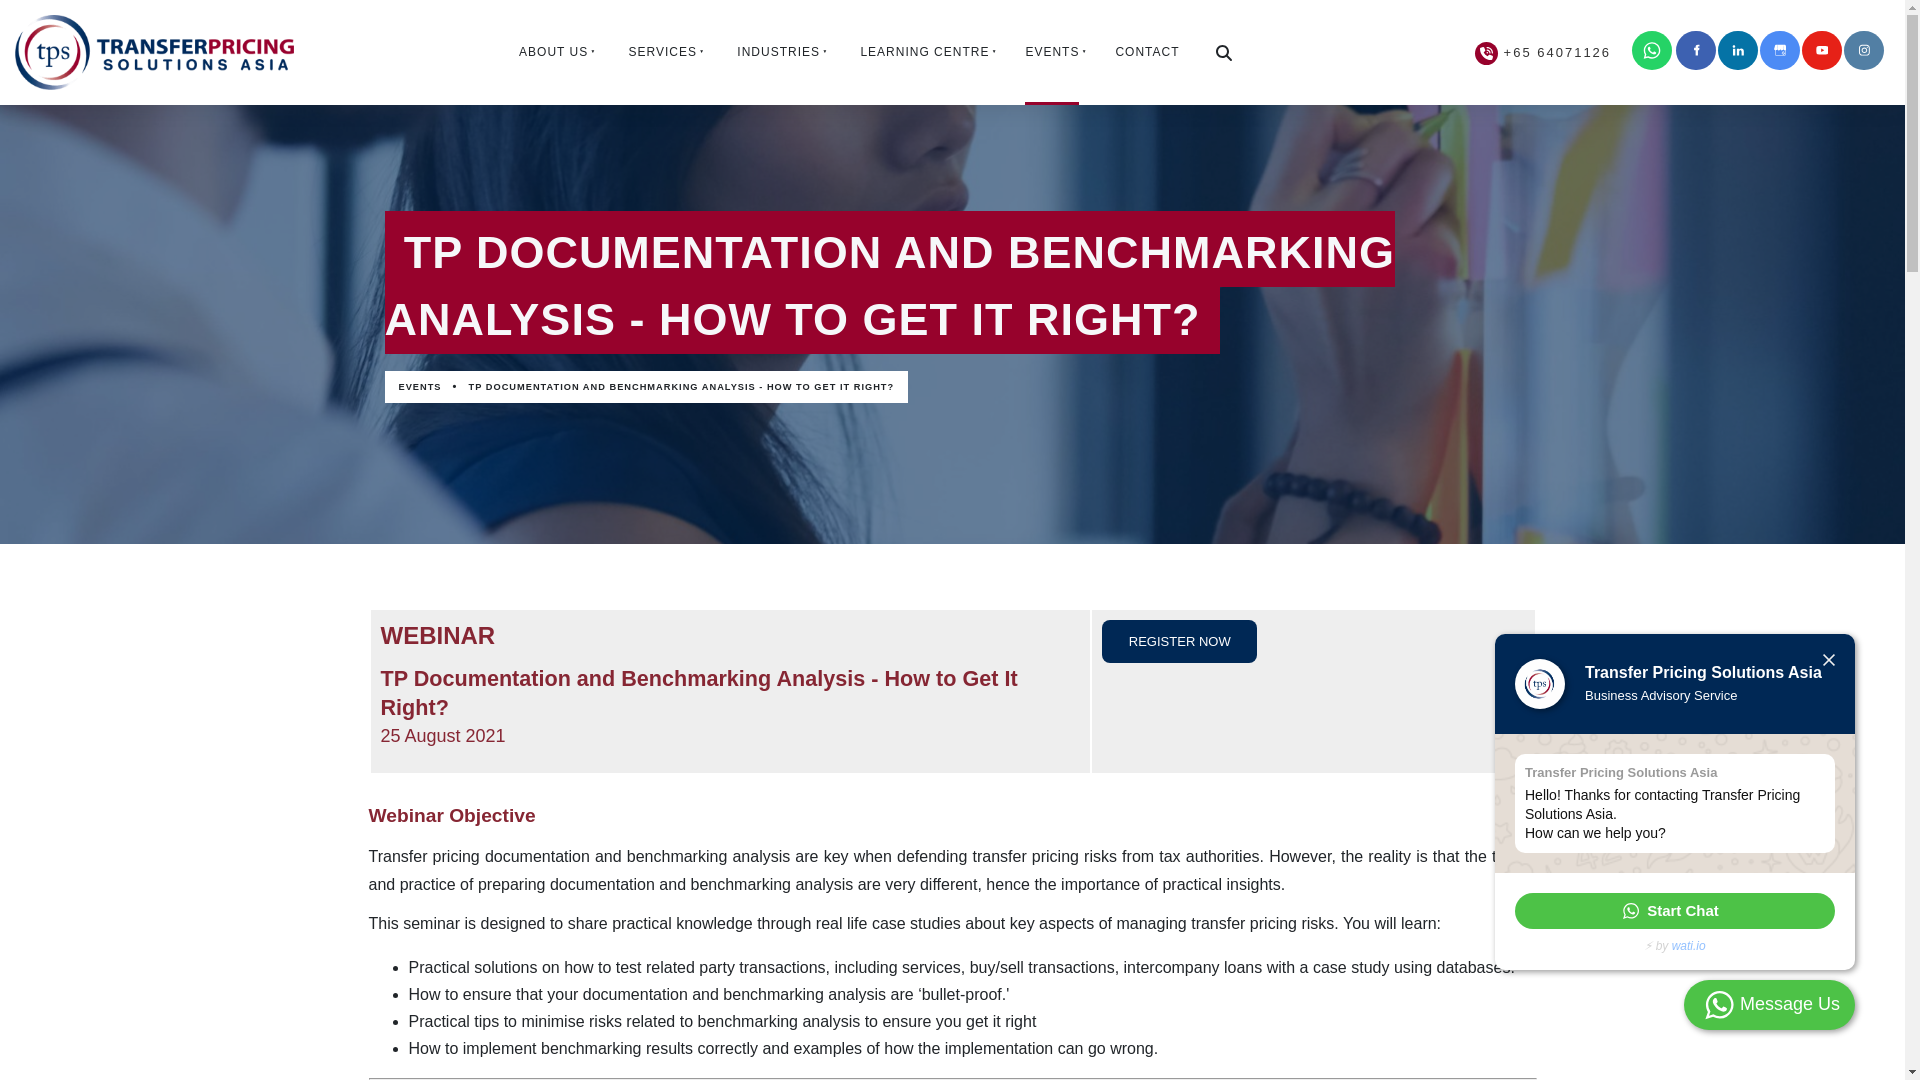 The image size is (1920, 1080). What do you see at coordinates (1738, 50) in the screenshot?
I see `LinkedIn` at bounding box center [1738, 50].